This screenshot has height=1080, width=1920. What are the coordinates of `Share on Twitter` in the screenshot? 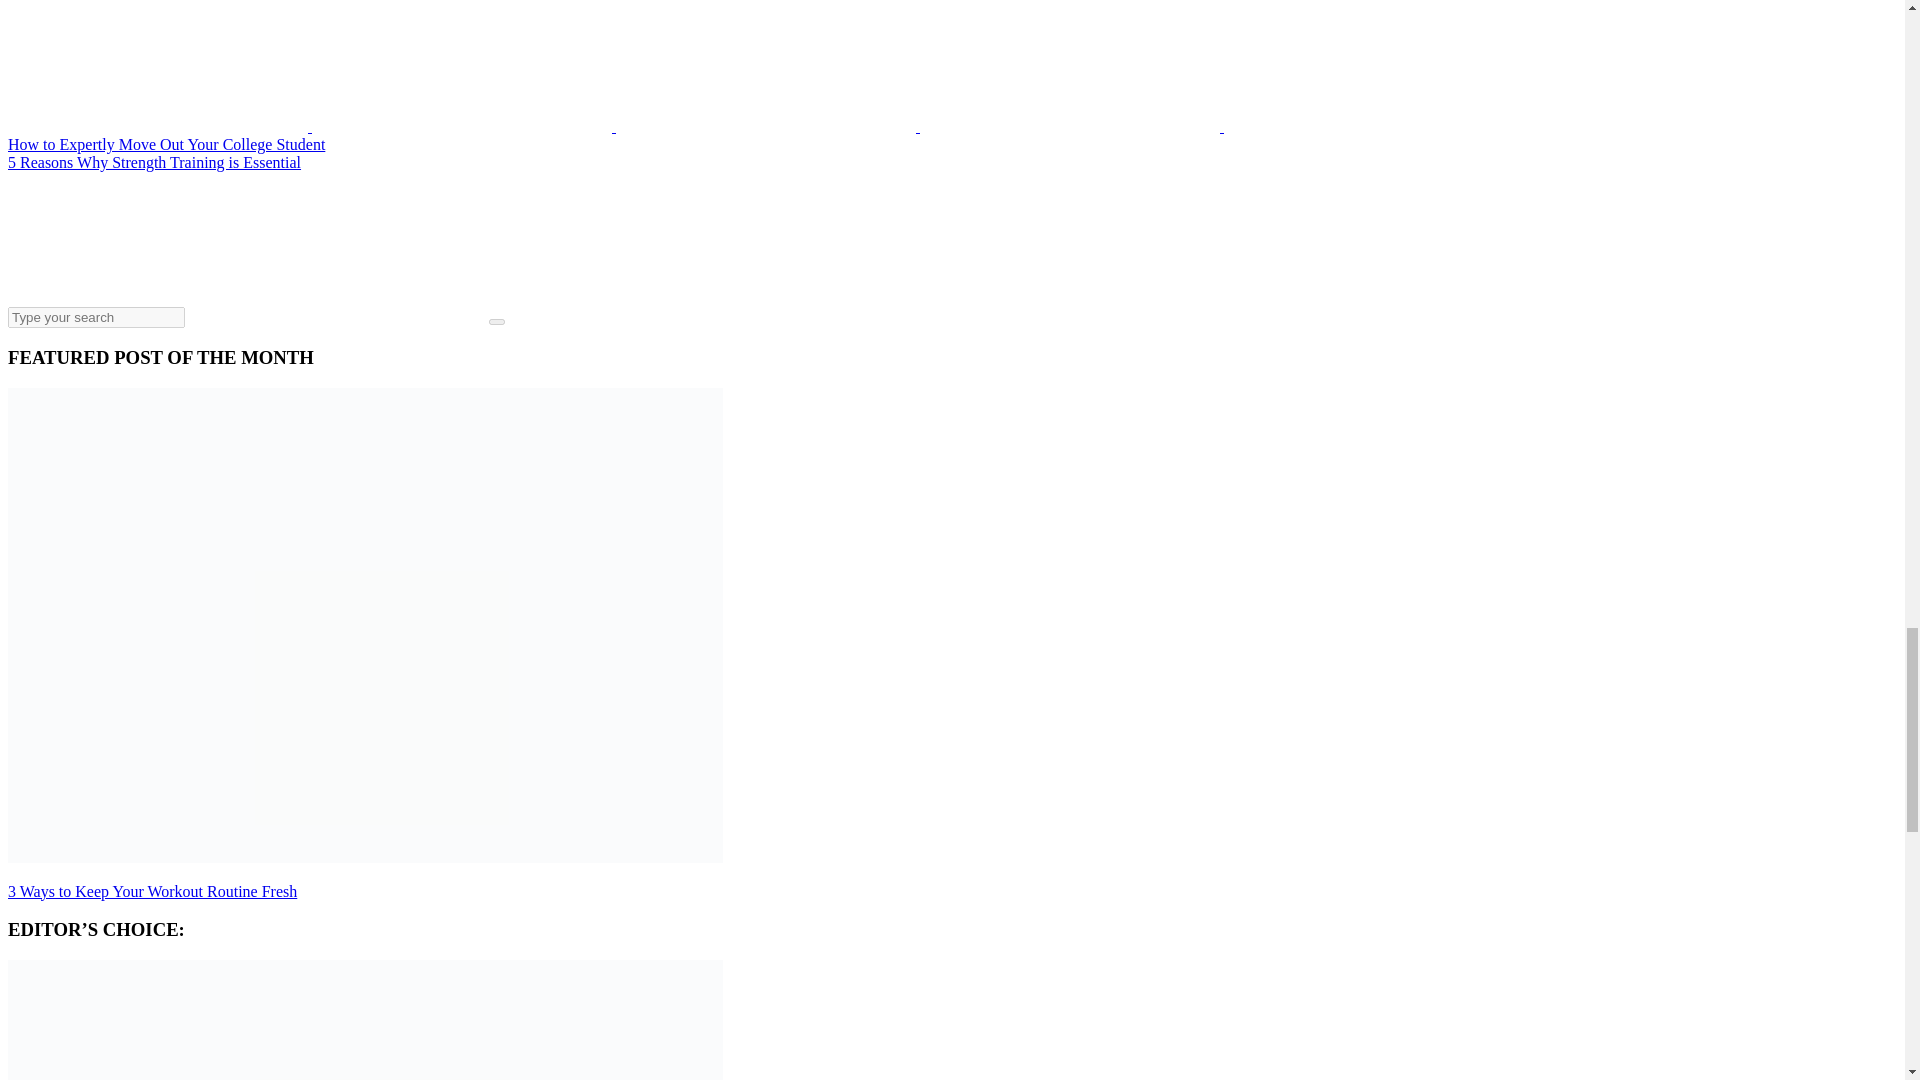 It's located at (159, 126).